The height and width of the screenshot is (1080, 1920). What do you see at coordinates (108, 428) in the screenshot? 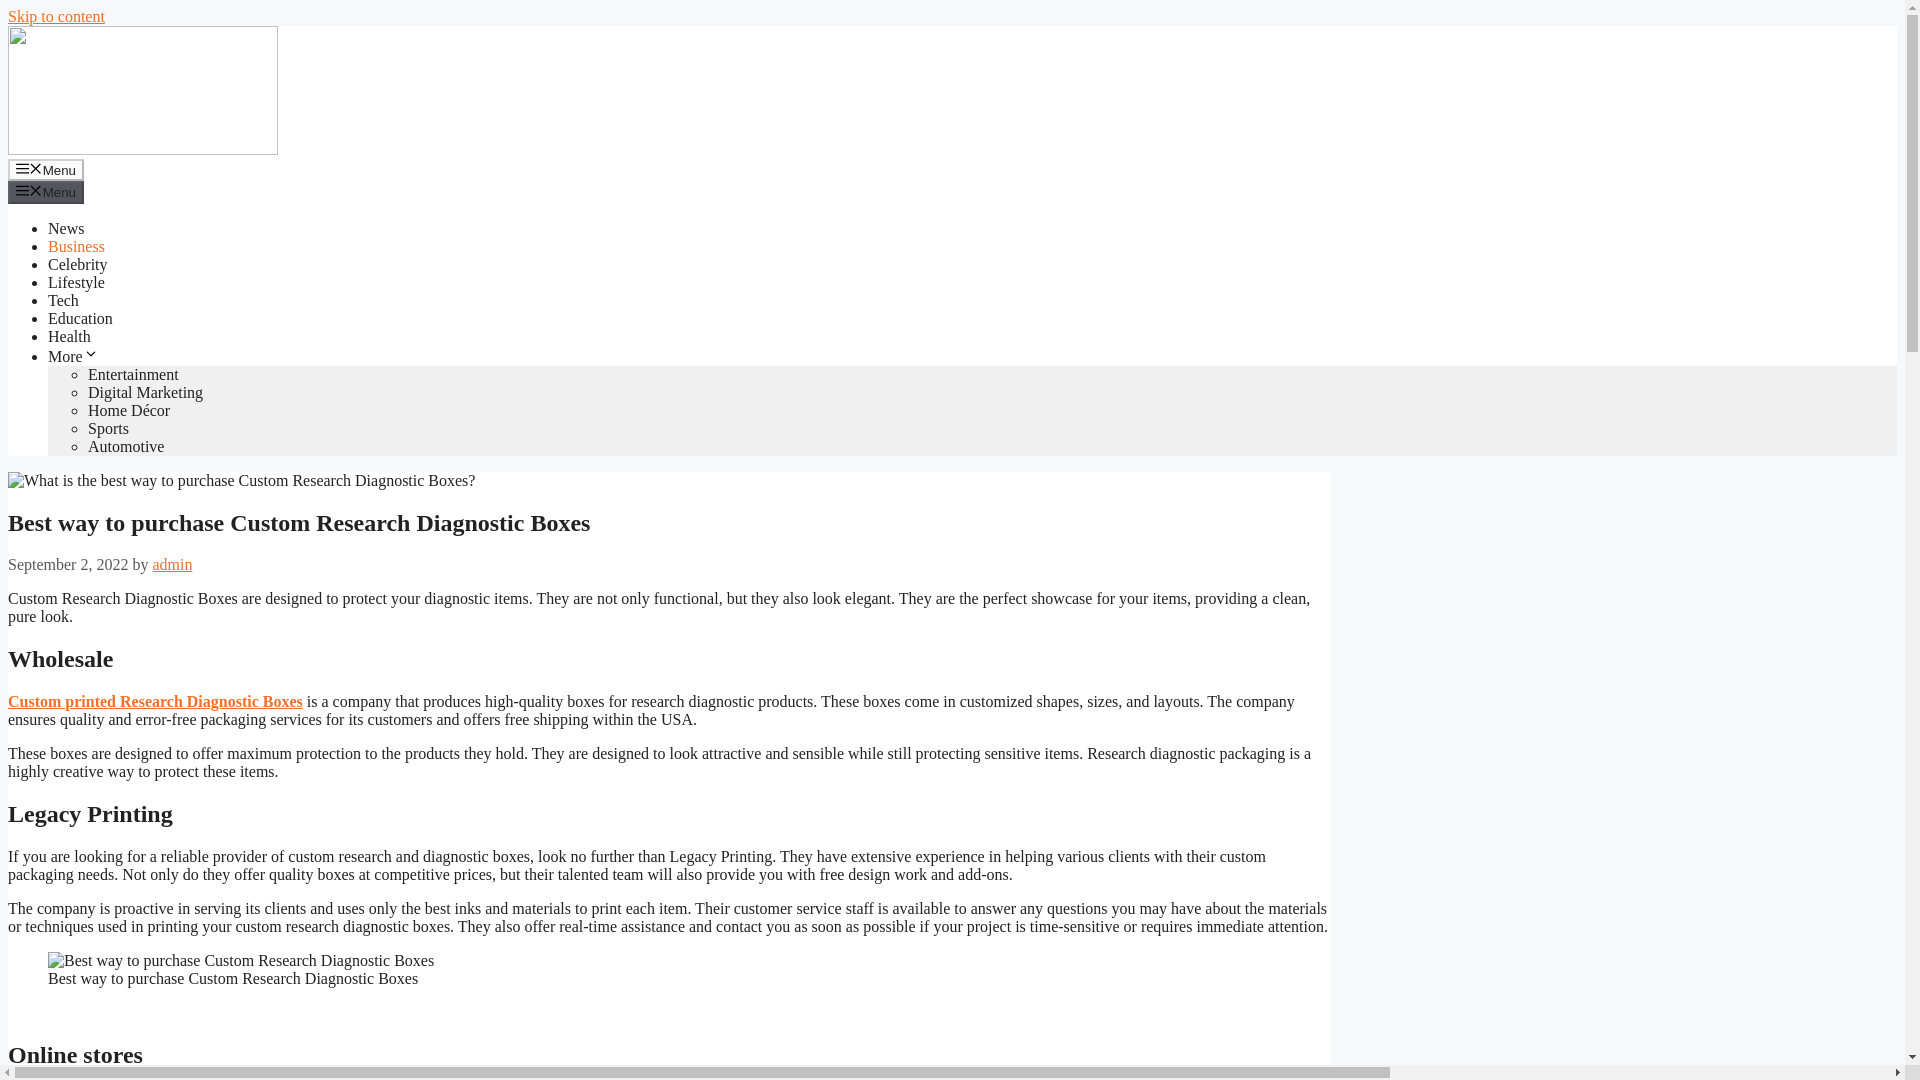
I see `Sports` at bounding box center [108, 428].